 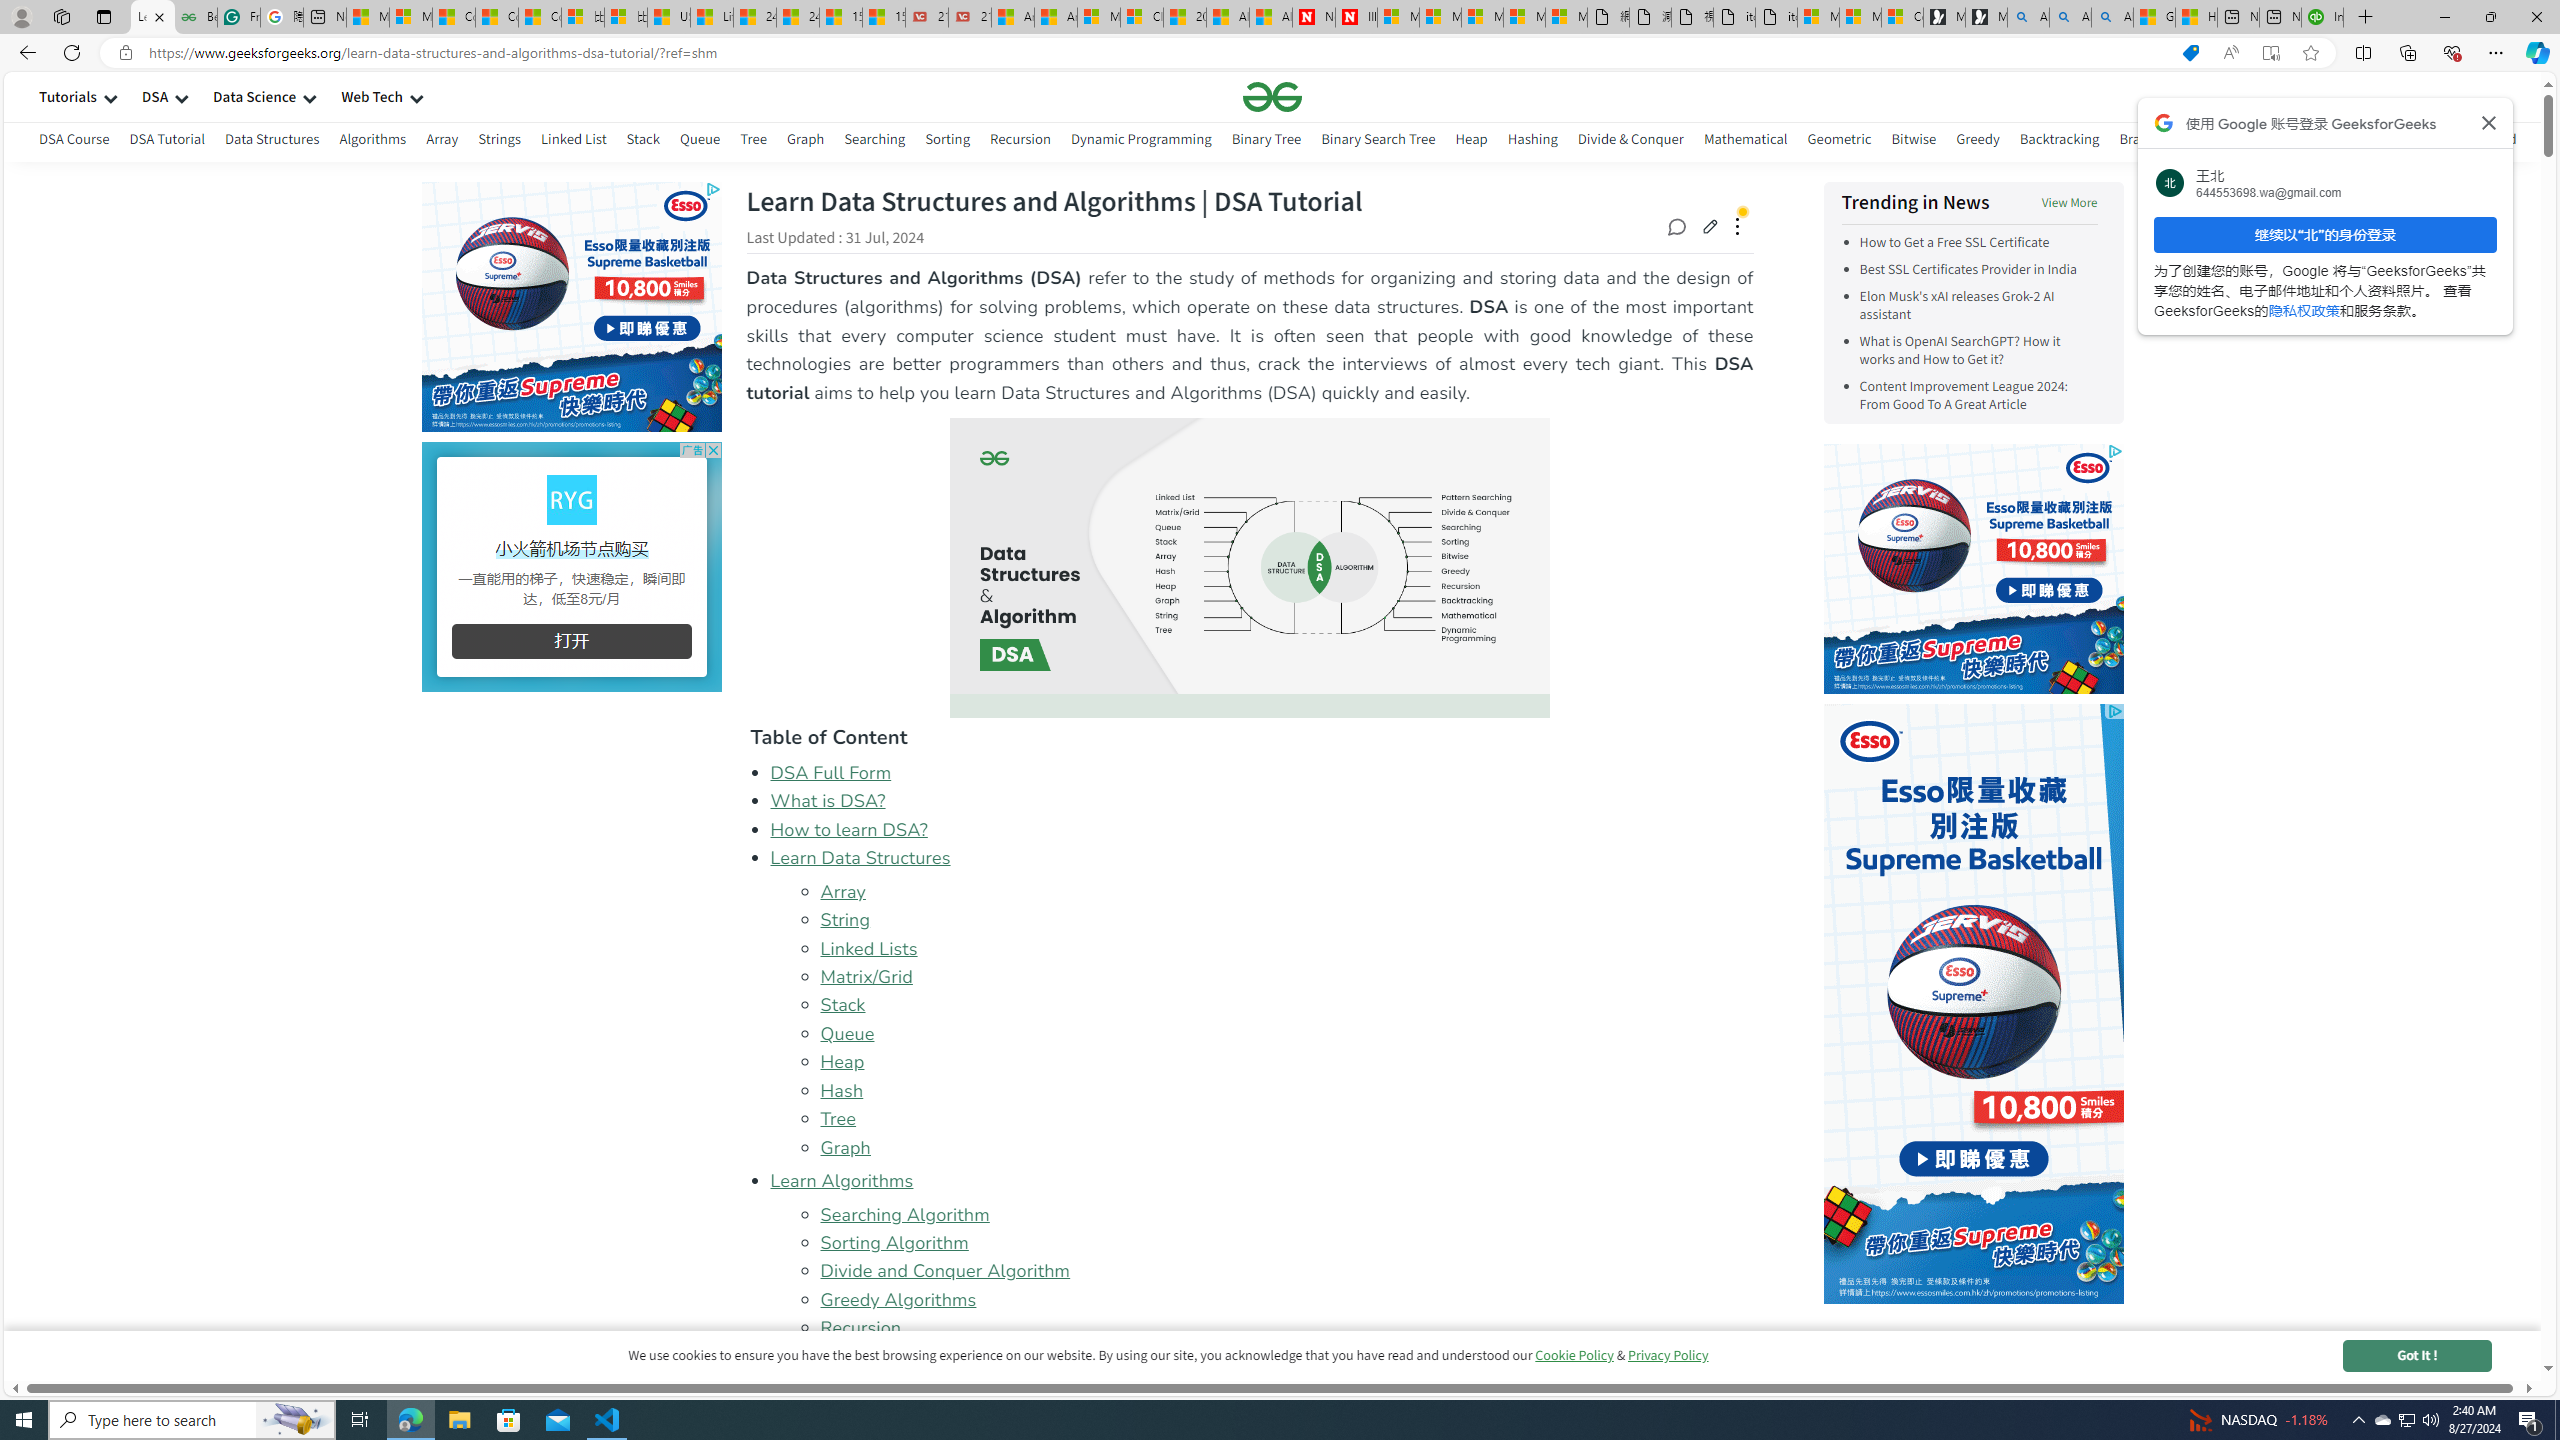 I want to click on Backtracking, so click(x=2059, y=139).